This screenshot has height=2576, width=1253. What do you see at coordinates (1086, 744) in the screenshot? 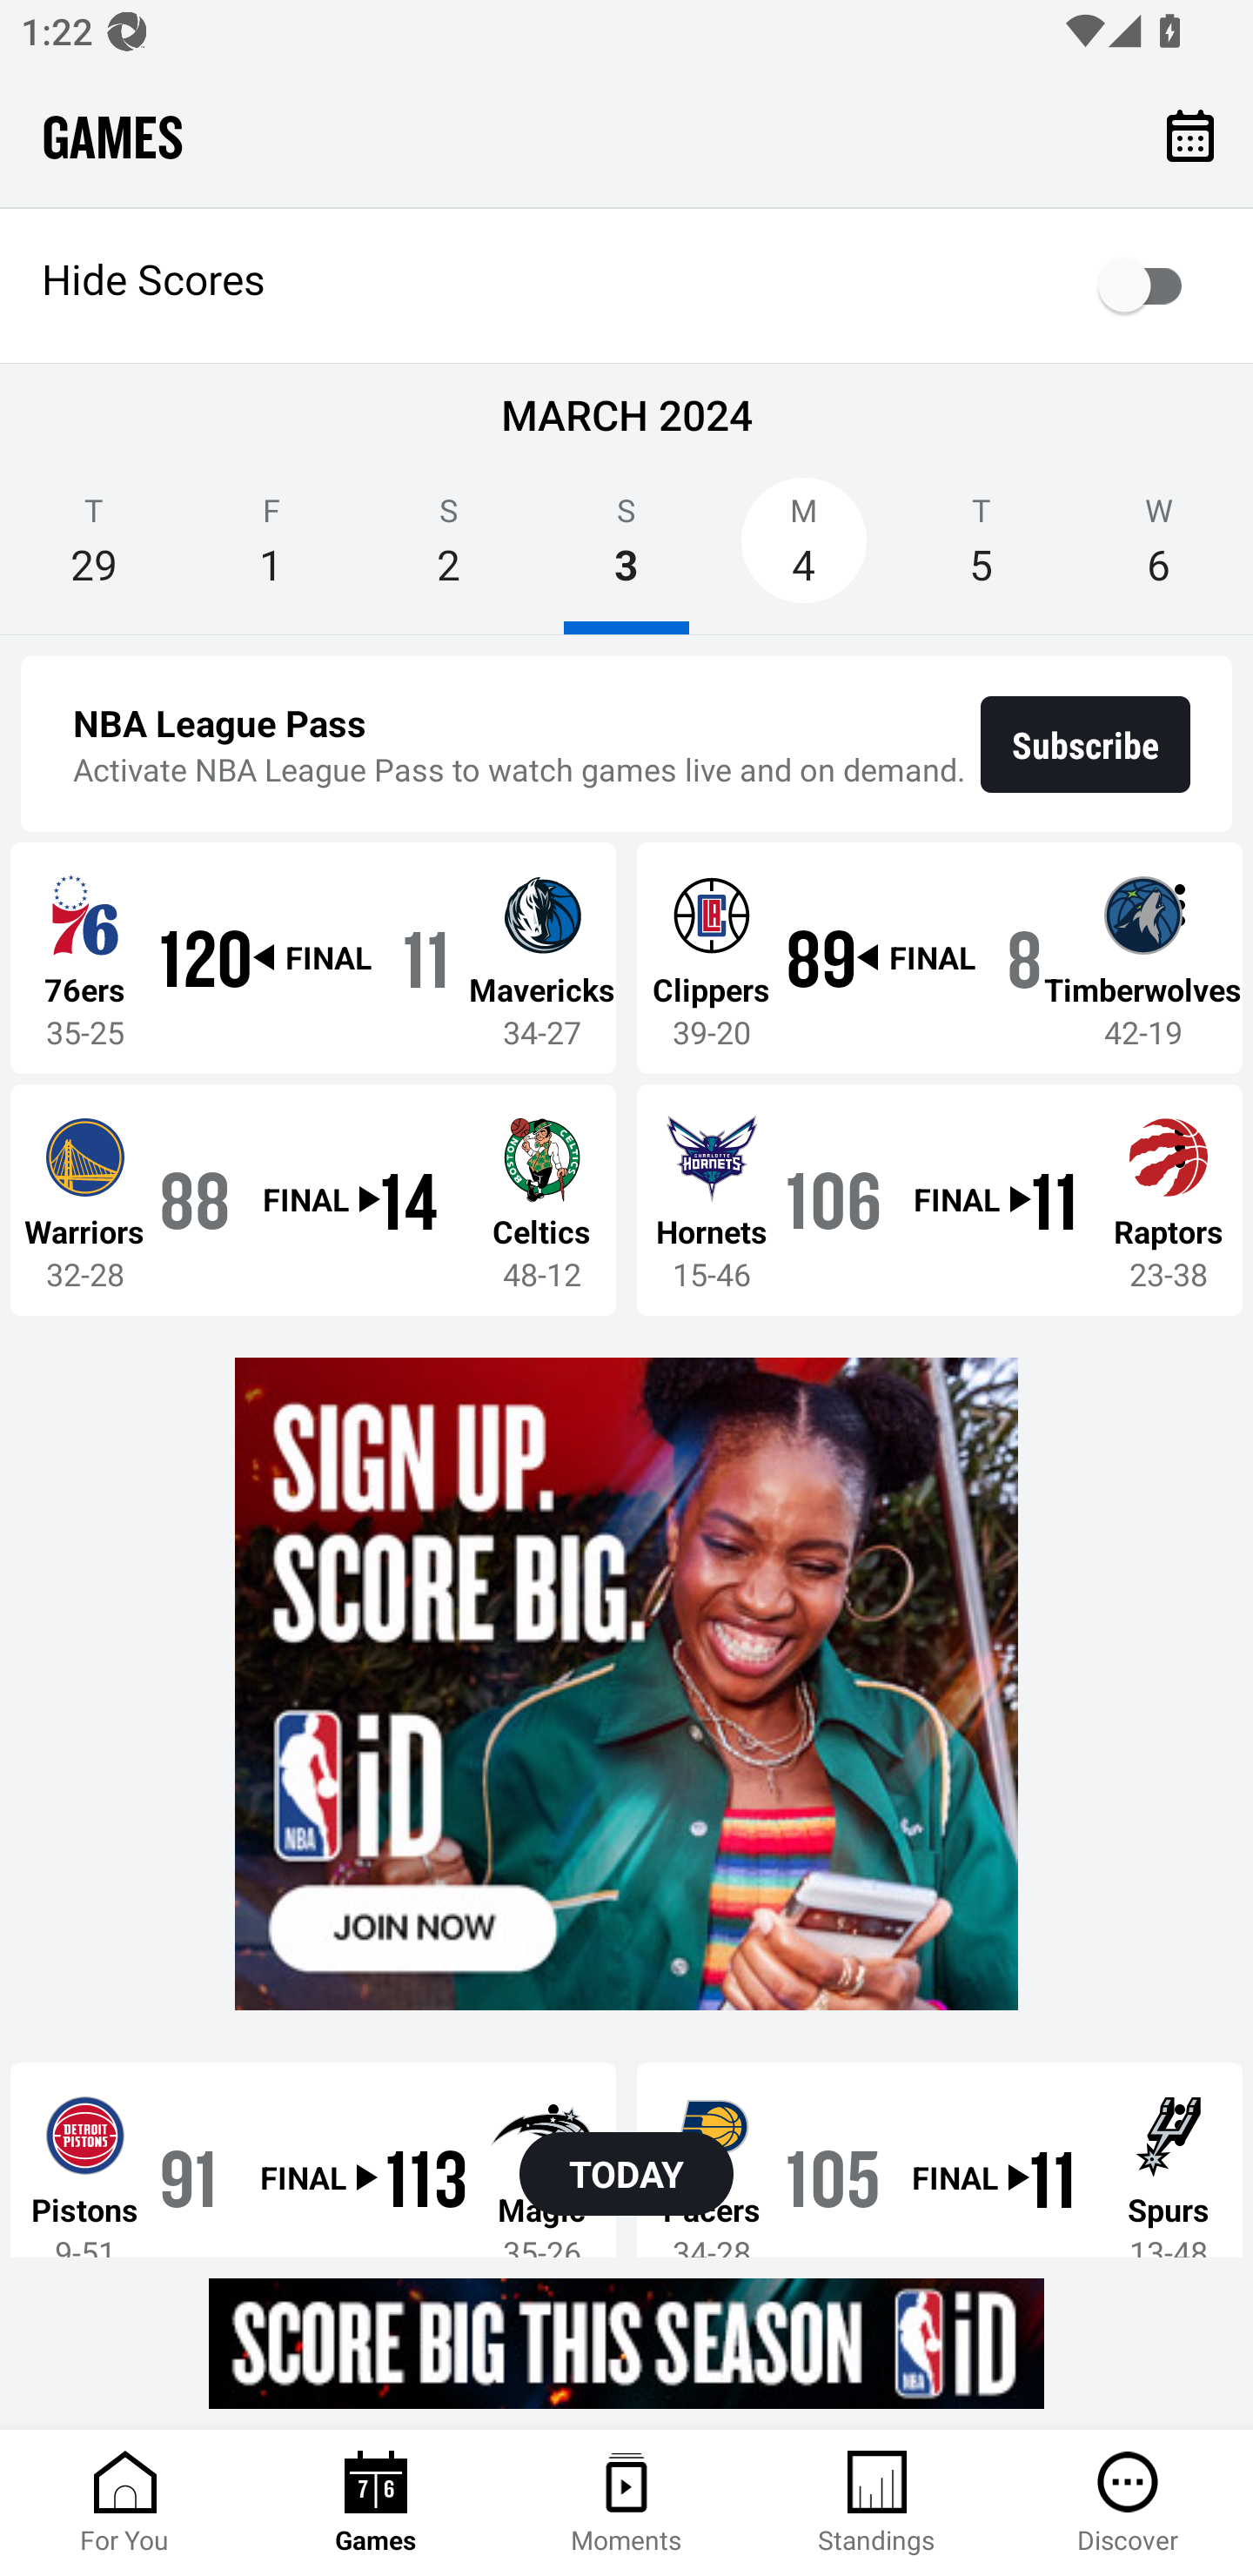
I see `Subscribe` at bounding box center [1086, 744].